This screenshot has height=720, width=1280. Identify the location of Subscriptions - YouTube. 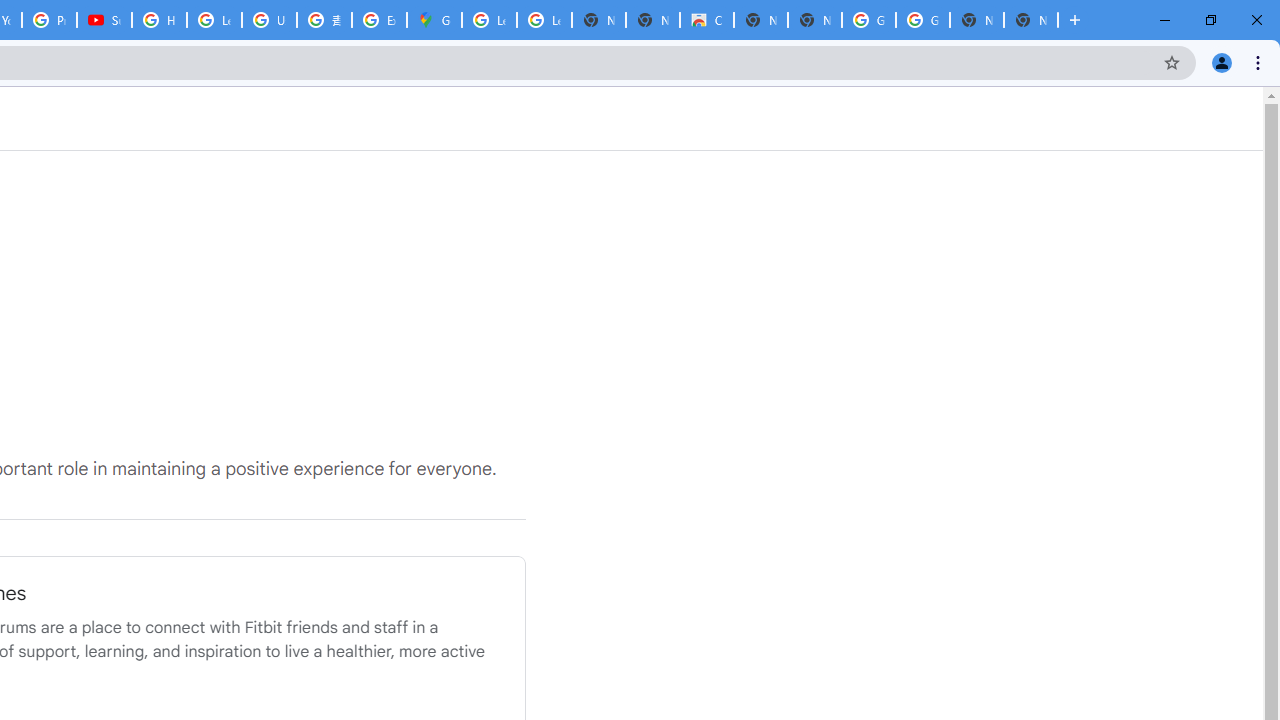
(104, 20).